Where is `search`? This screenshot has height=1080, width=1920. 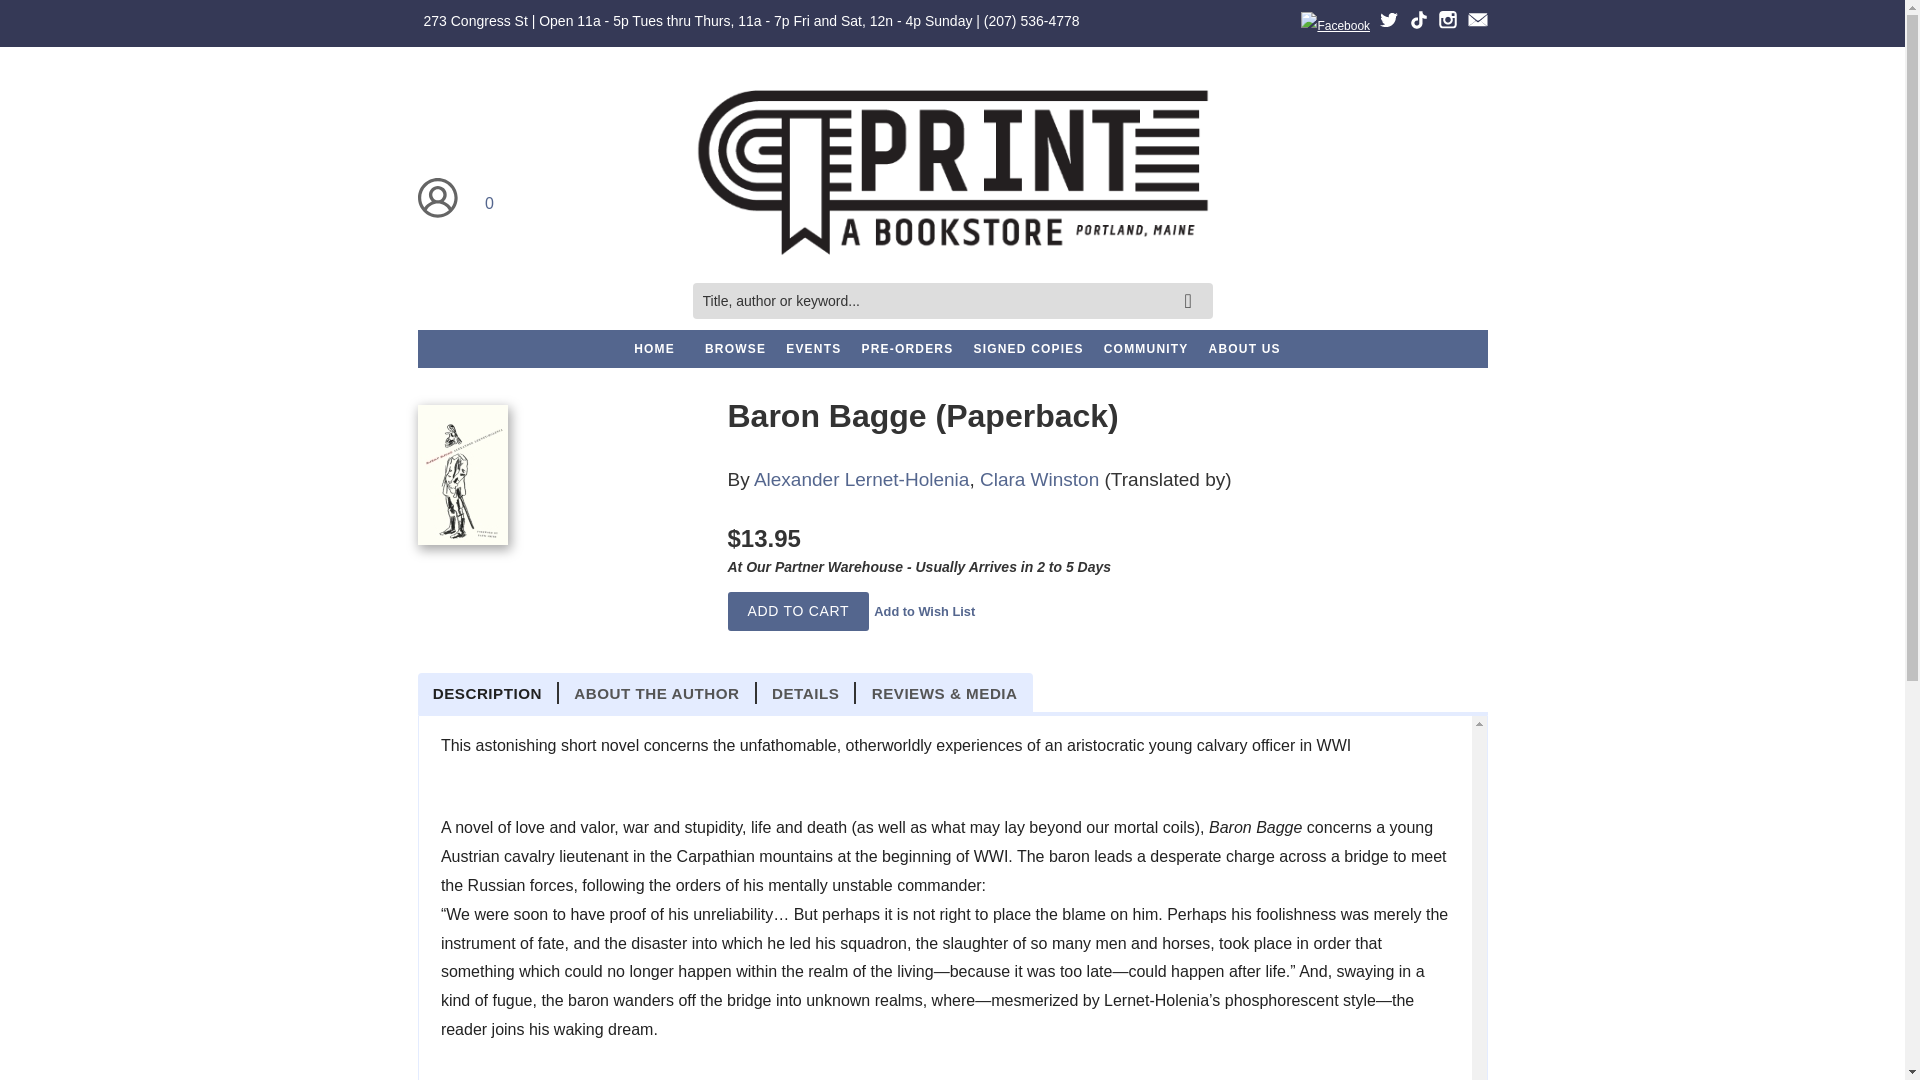
search is located at coordinates (1191, 286).